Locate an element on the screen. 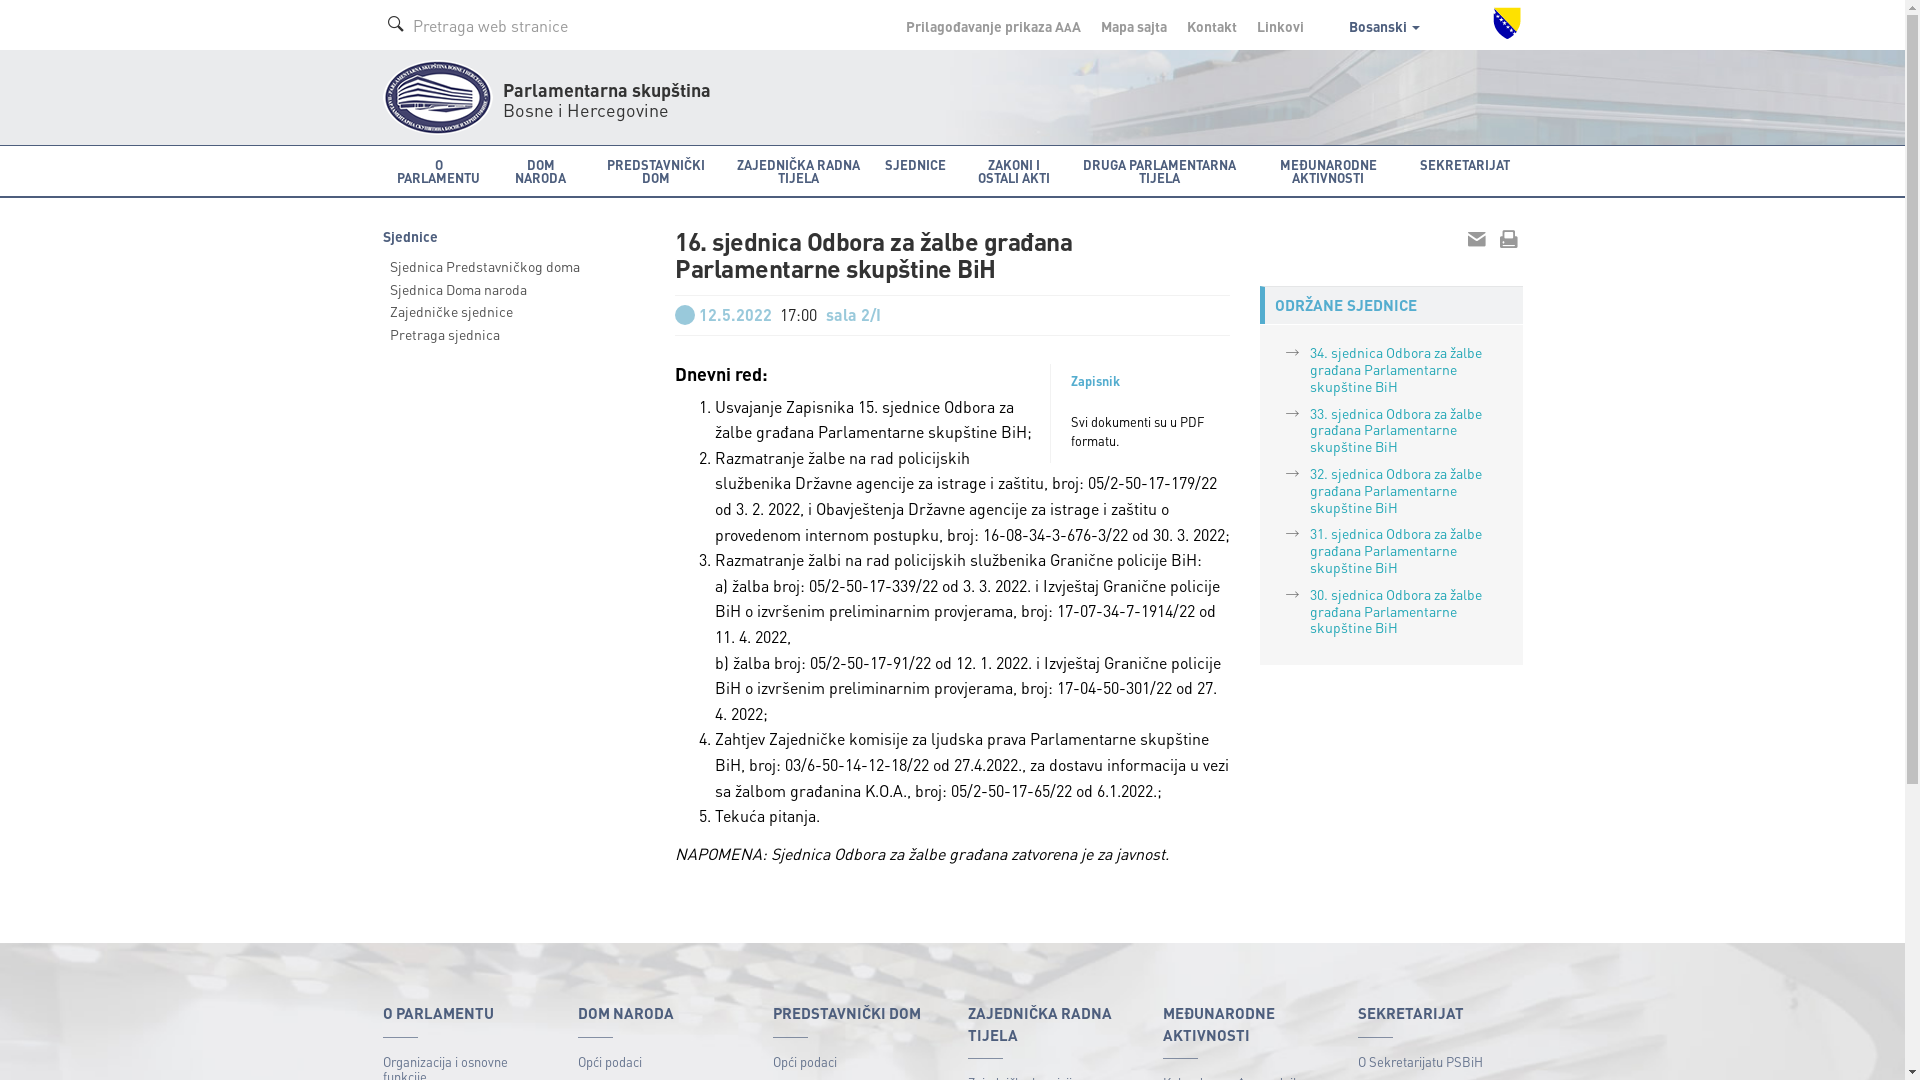  ZAKONI I OSTALI AKTI is located at coordinates (1014, 171).